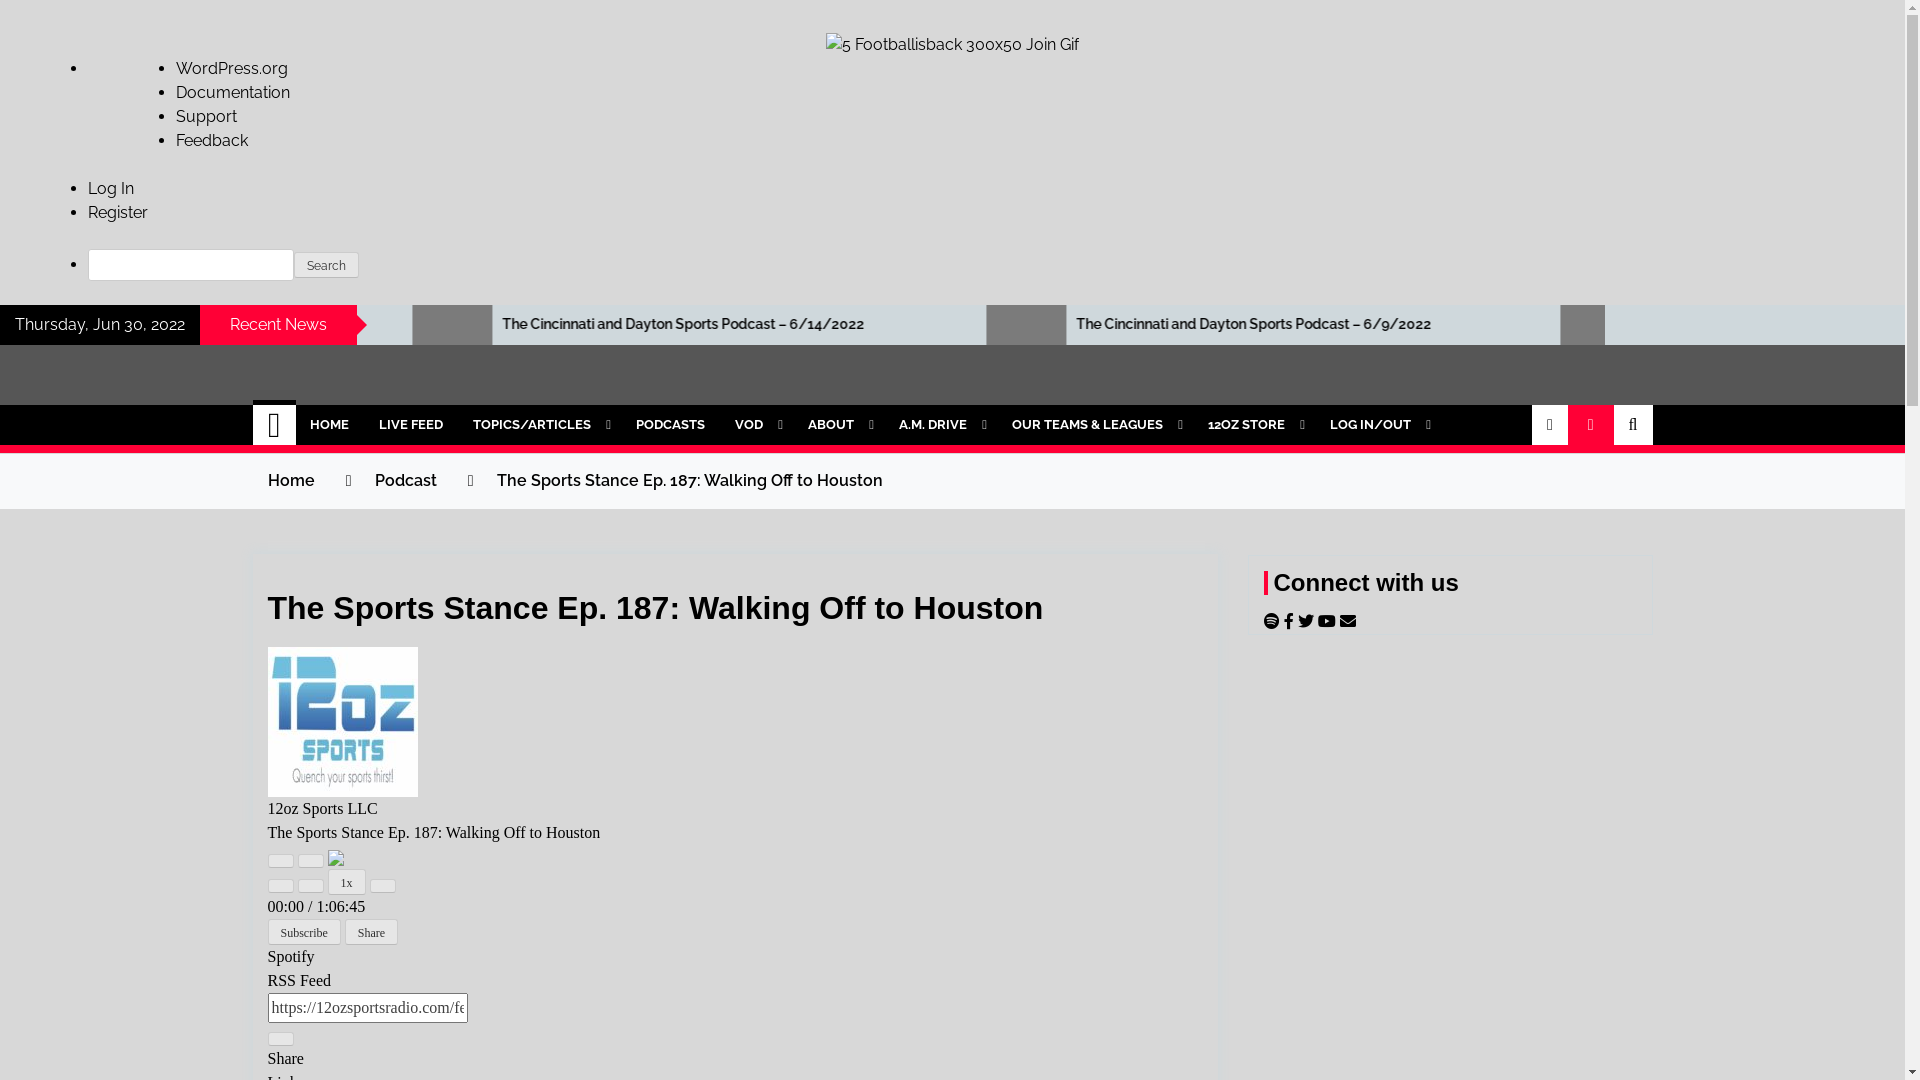 Image resolution: width=1920 pixels, height=1080 pixels. I want to click on Documentation, so click(233, 92).